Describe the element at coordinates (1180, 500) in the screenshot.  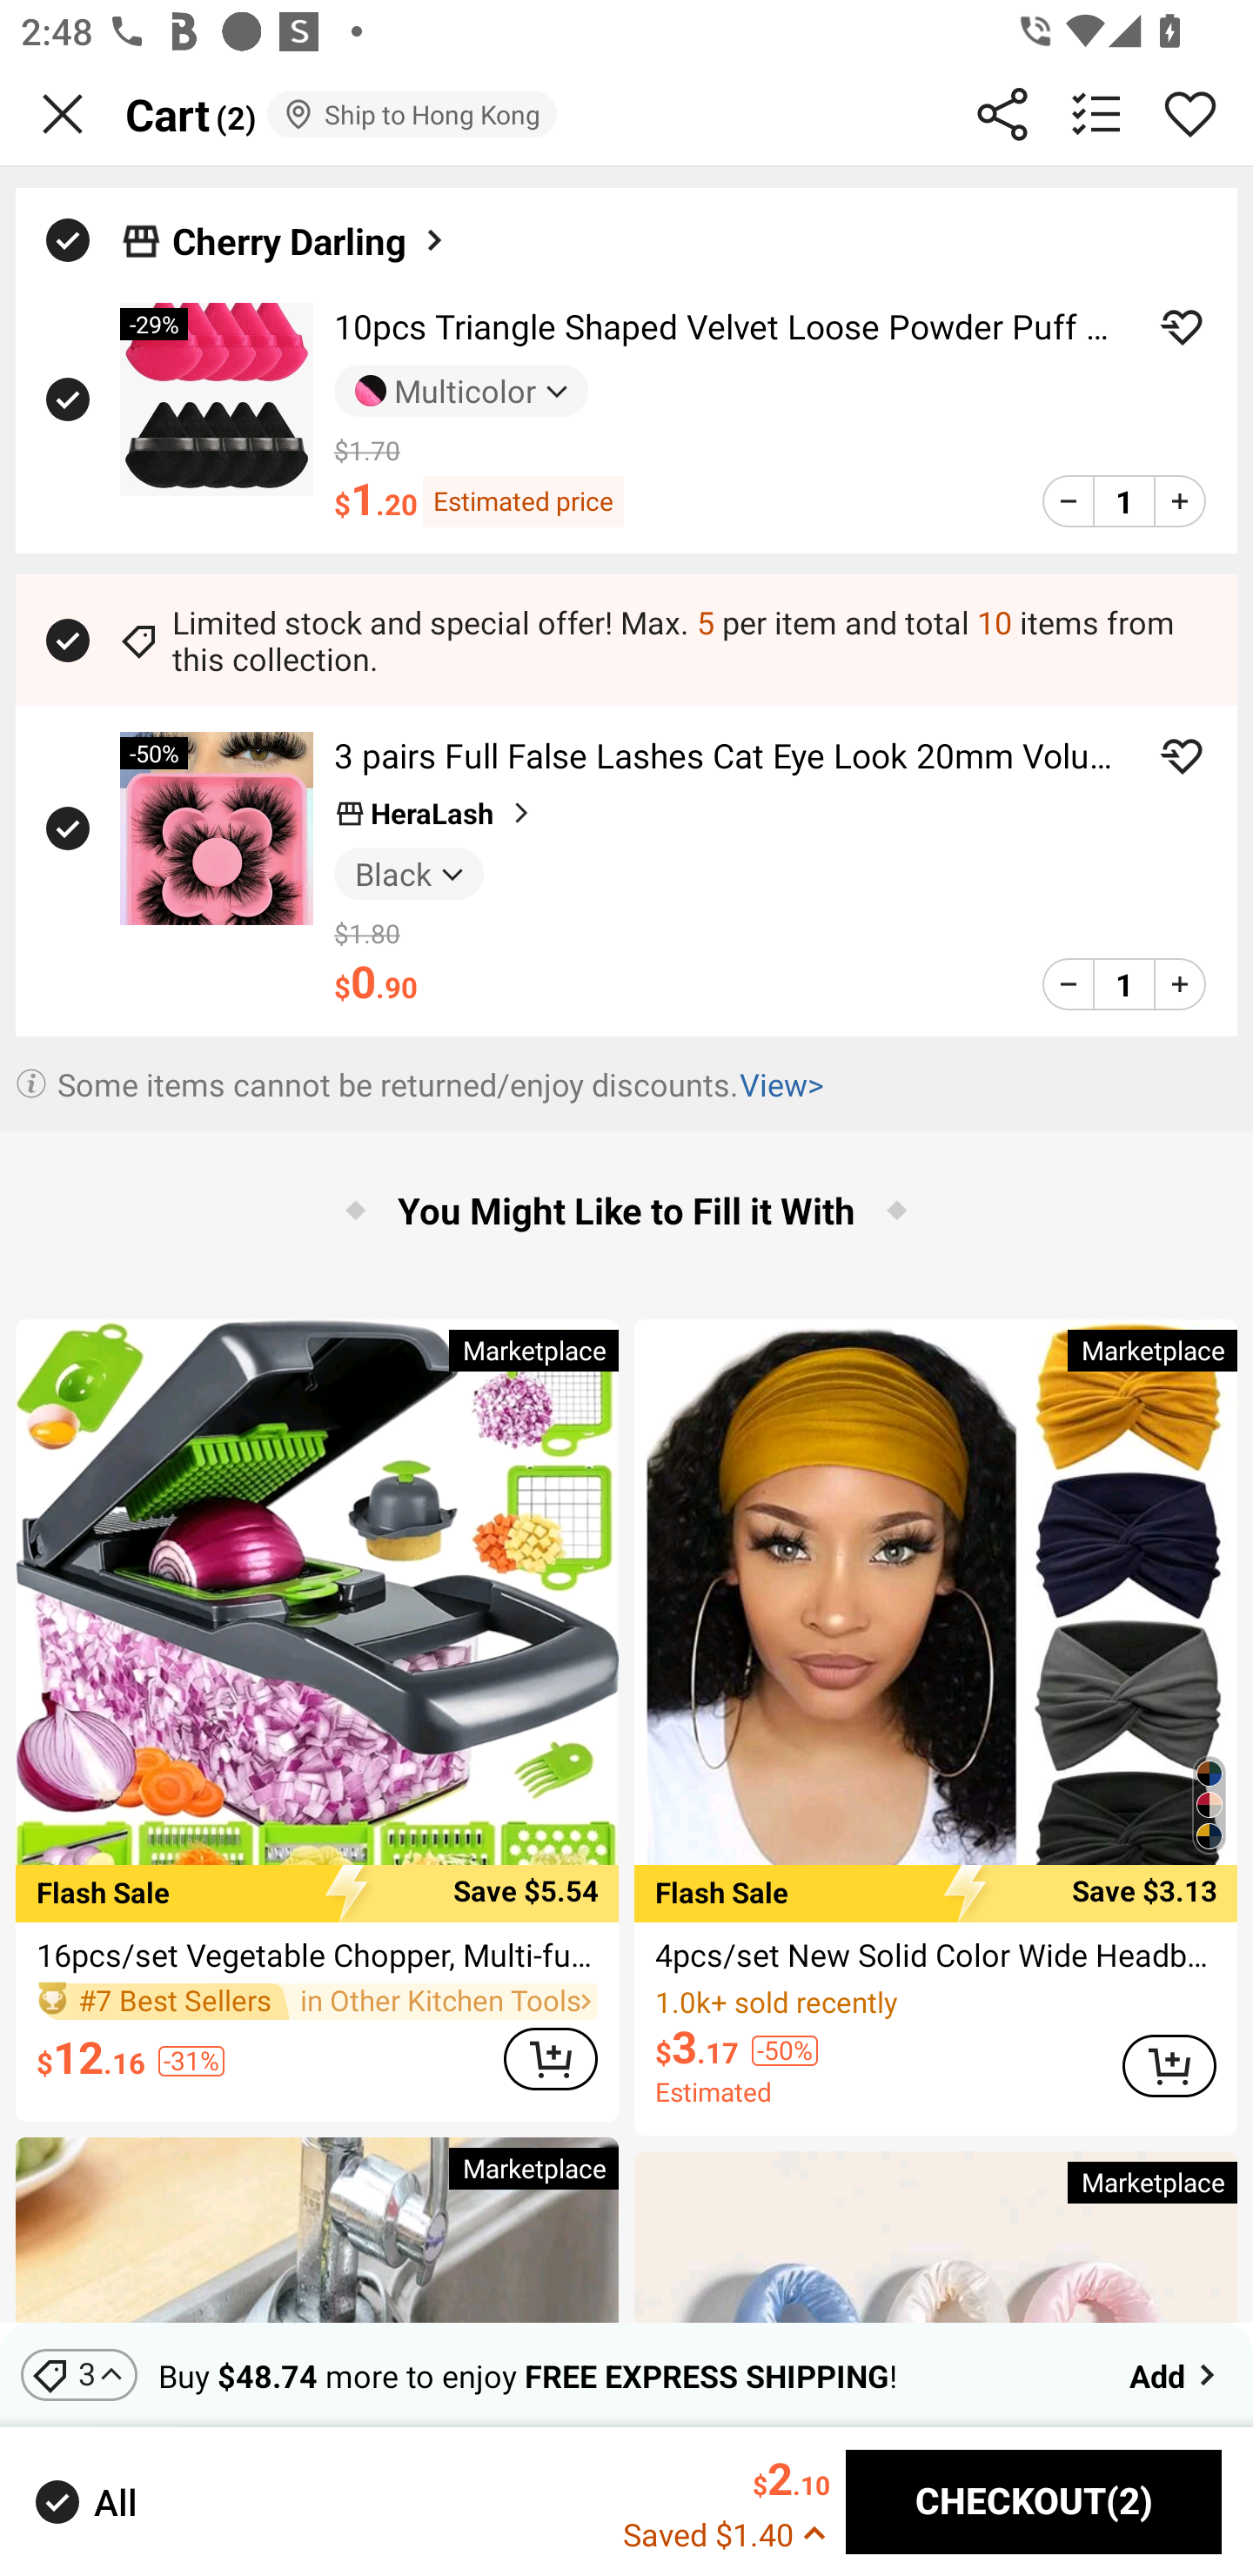
I see `product quantity add 1` at that location.